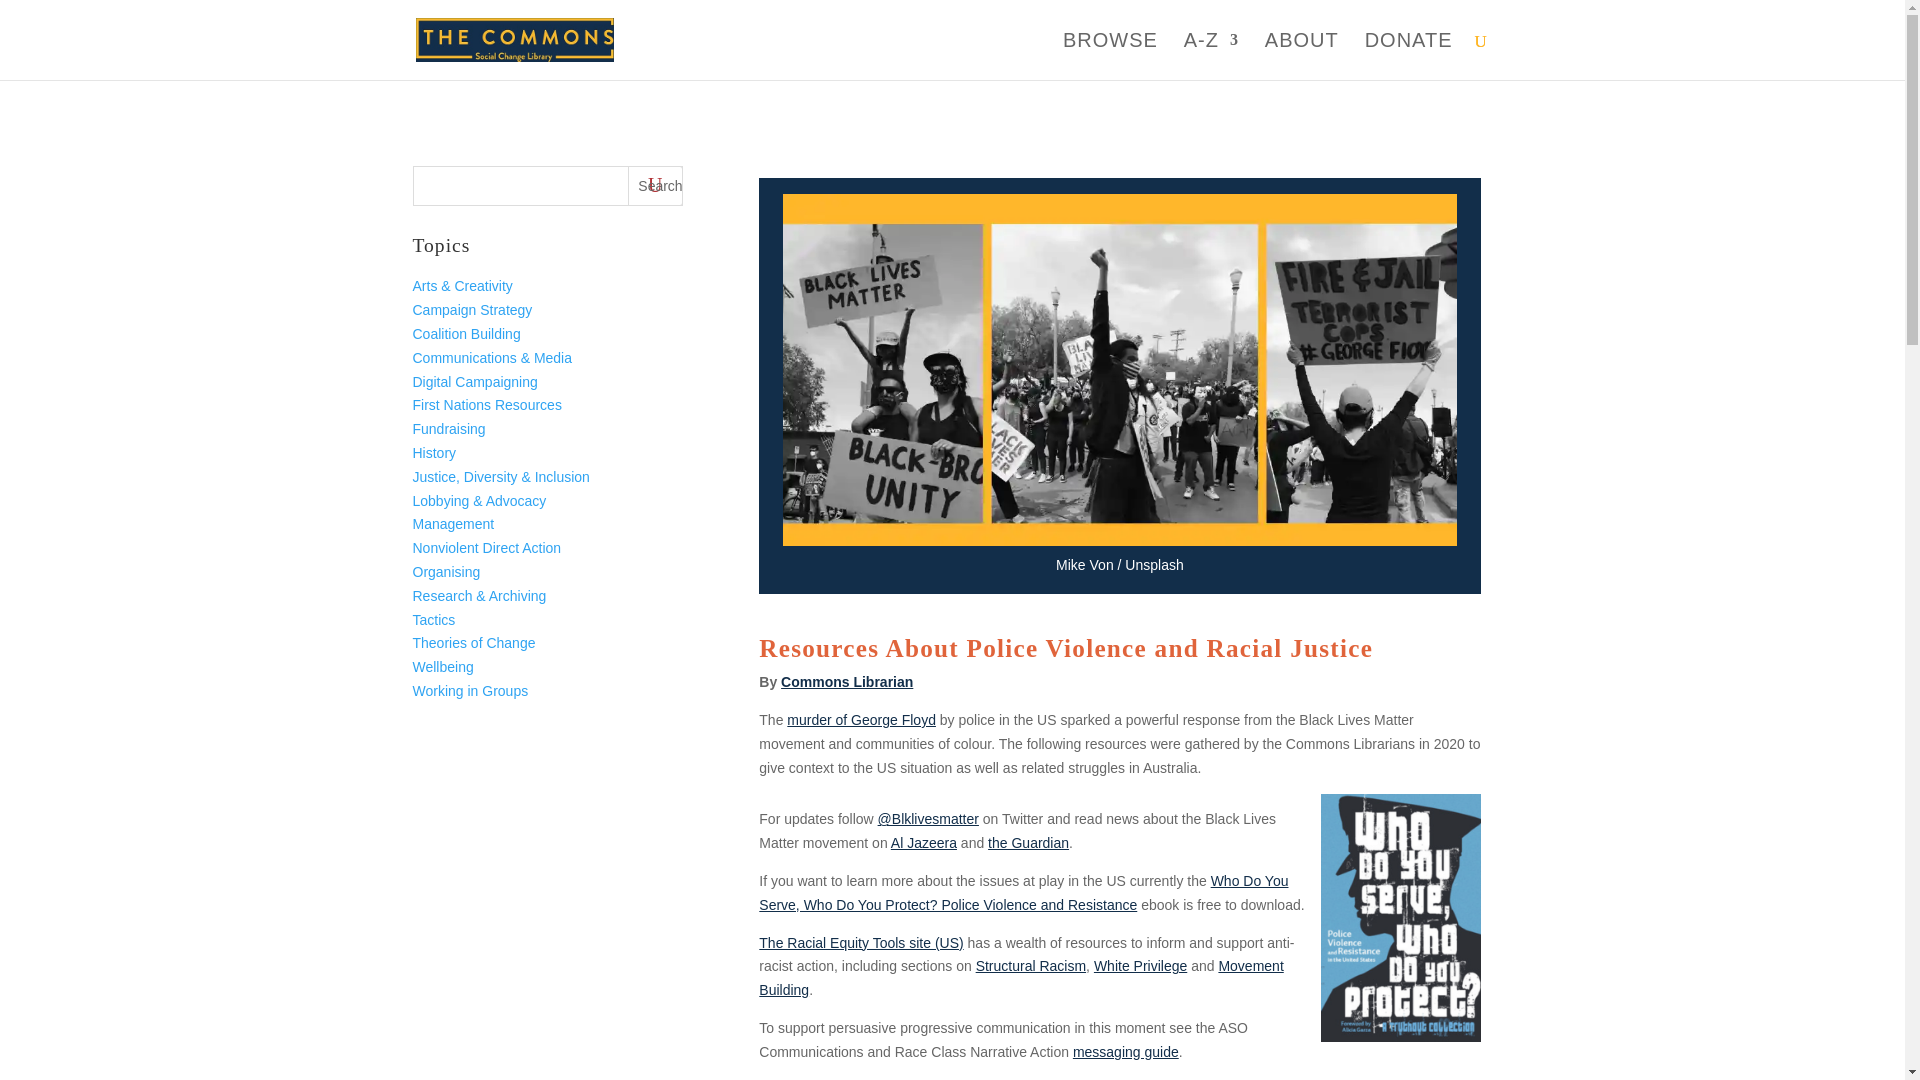 The height and width of the screenshot is (1080, 1920). What do you see at coordinates (1020, 977) in the screenshot?
I see `Movement Building` at bounding box center [1020, 977].